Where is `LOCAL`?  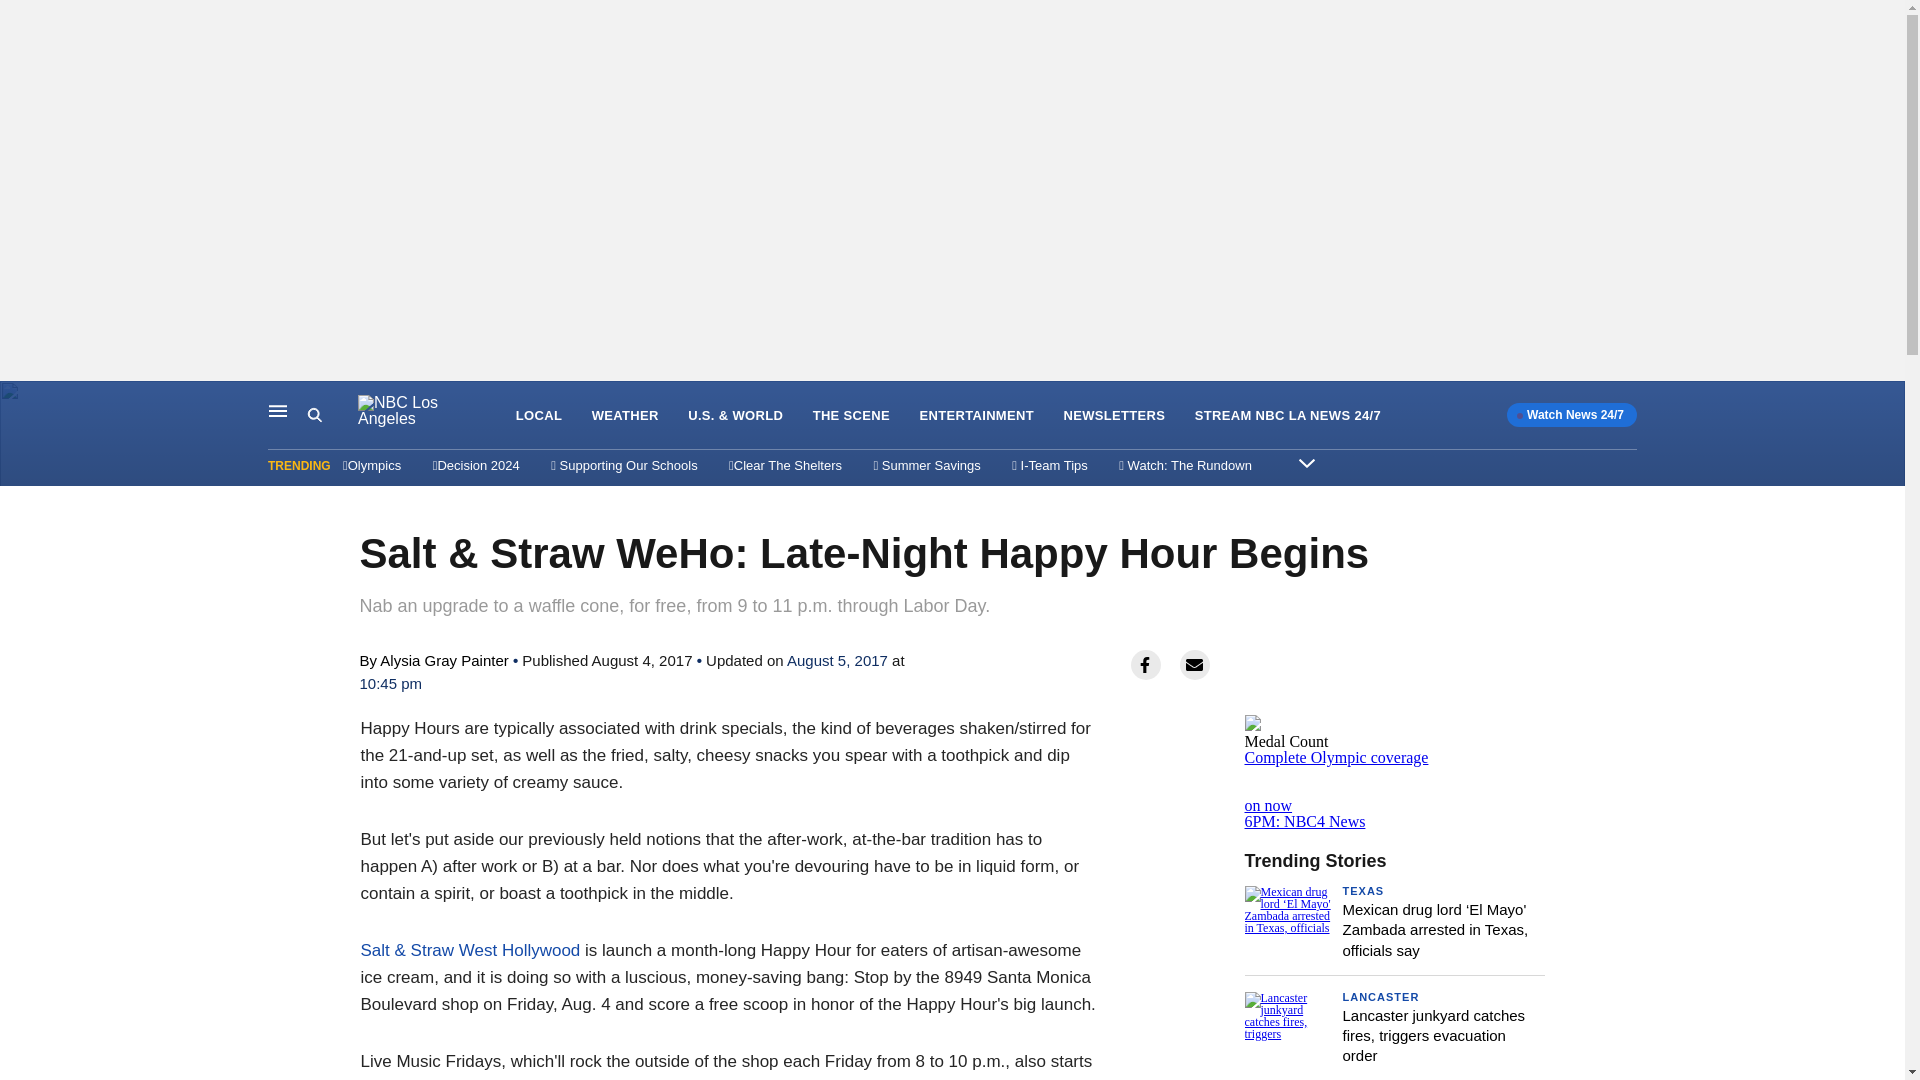 LOCAL is located at coordinates (539, 416).